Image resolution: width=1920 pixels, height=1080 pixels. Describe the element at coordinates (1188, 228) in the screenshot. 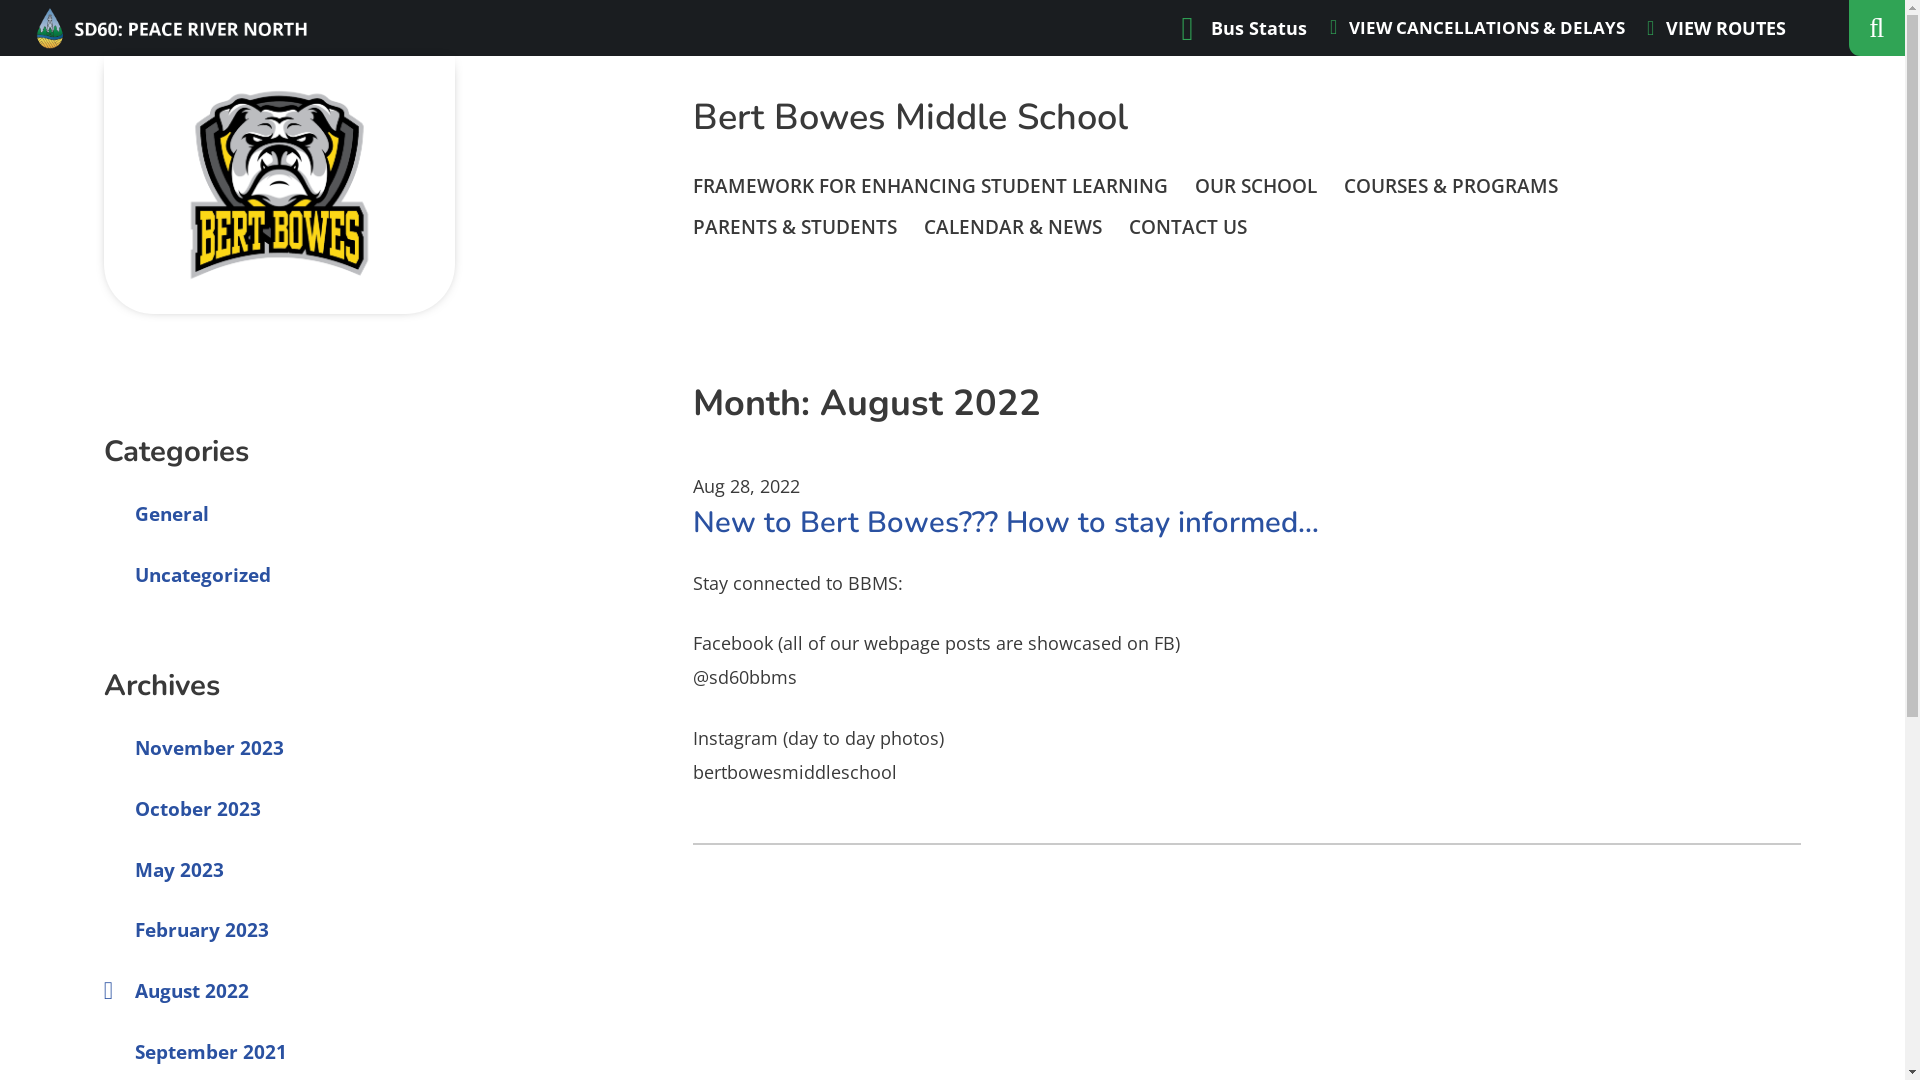

I see `CONTACT US` at that location.